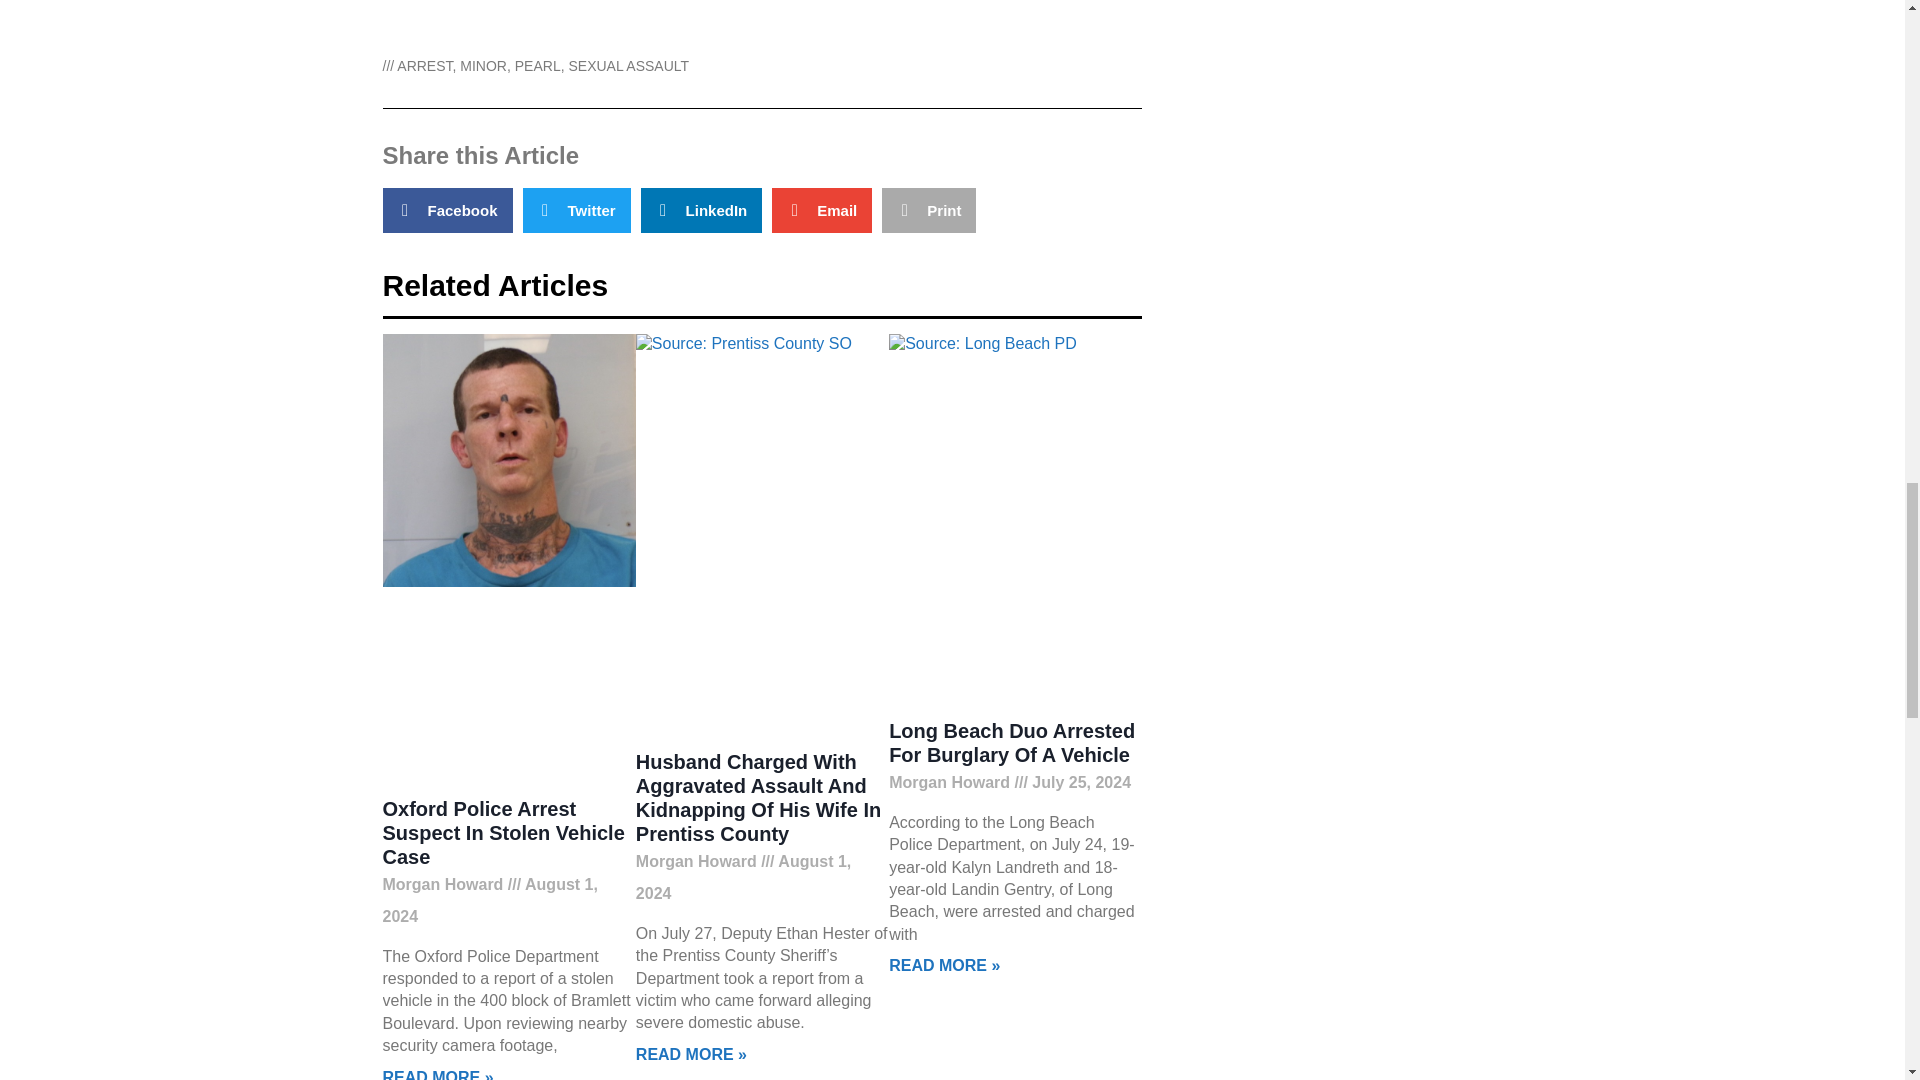 This screenshot has width=1920, height=1080. Describe the element at coordinates (628, 66) in the screenshot. I see `SEXUAL ASSAULT` at that location.